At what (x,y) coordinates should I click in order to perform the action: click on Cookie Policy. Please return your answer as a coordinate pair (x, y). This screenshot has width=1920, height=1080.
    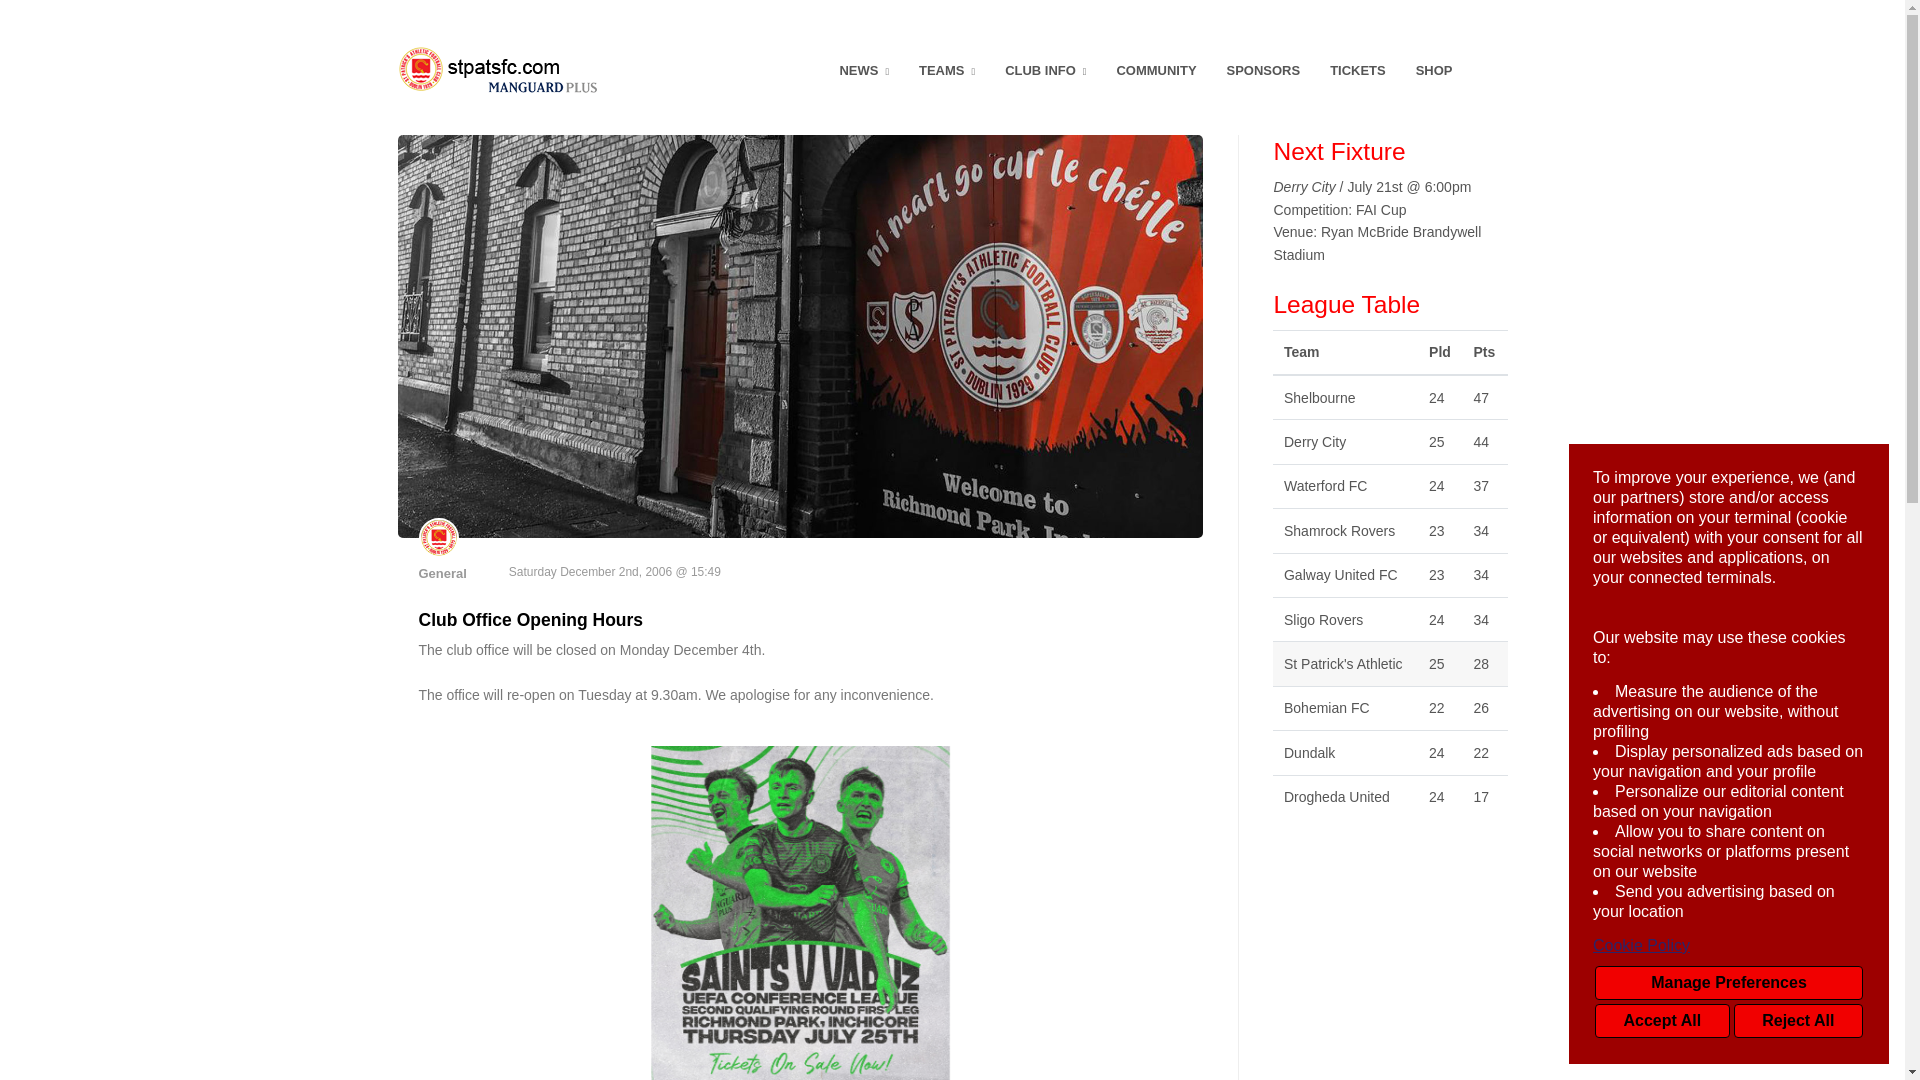
    Looking at the image, I should click on (1728, 946).